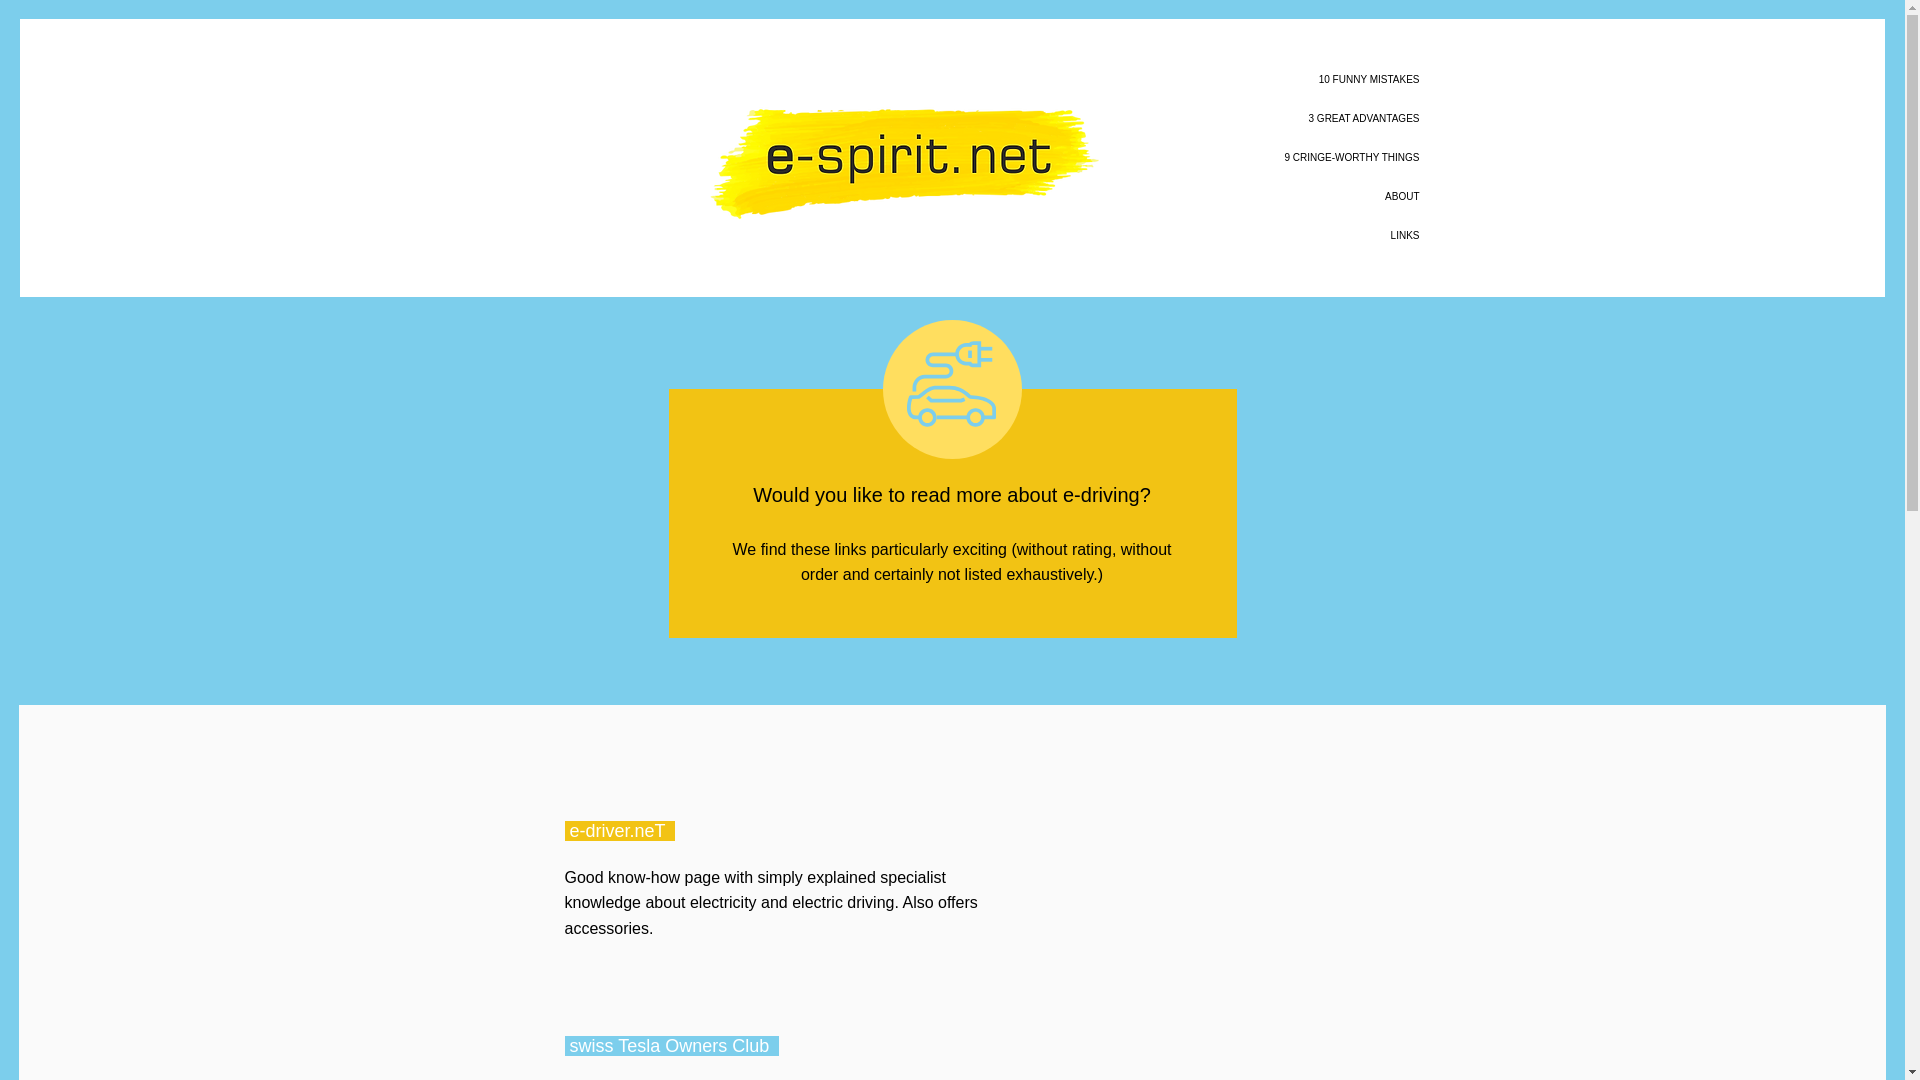  What do you see at coordinates (1208, 158) in the screenshot?
I see `9 CRINGE-WORTHY THINGS` at bounding box center [1208, 158].